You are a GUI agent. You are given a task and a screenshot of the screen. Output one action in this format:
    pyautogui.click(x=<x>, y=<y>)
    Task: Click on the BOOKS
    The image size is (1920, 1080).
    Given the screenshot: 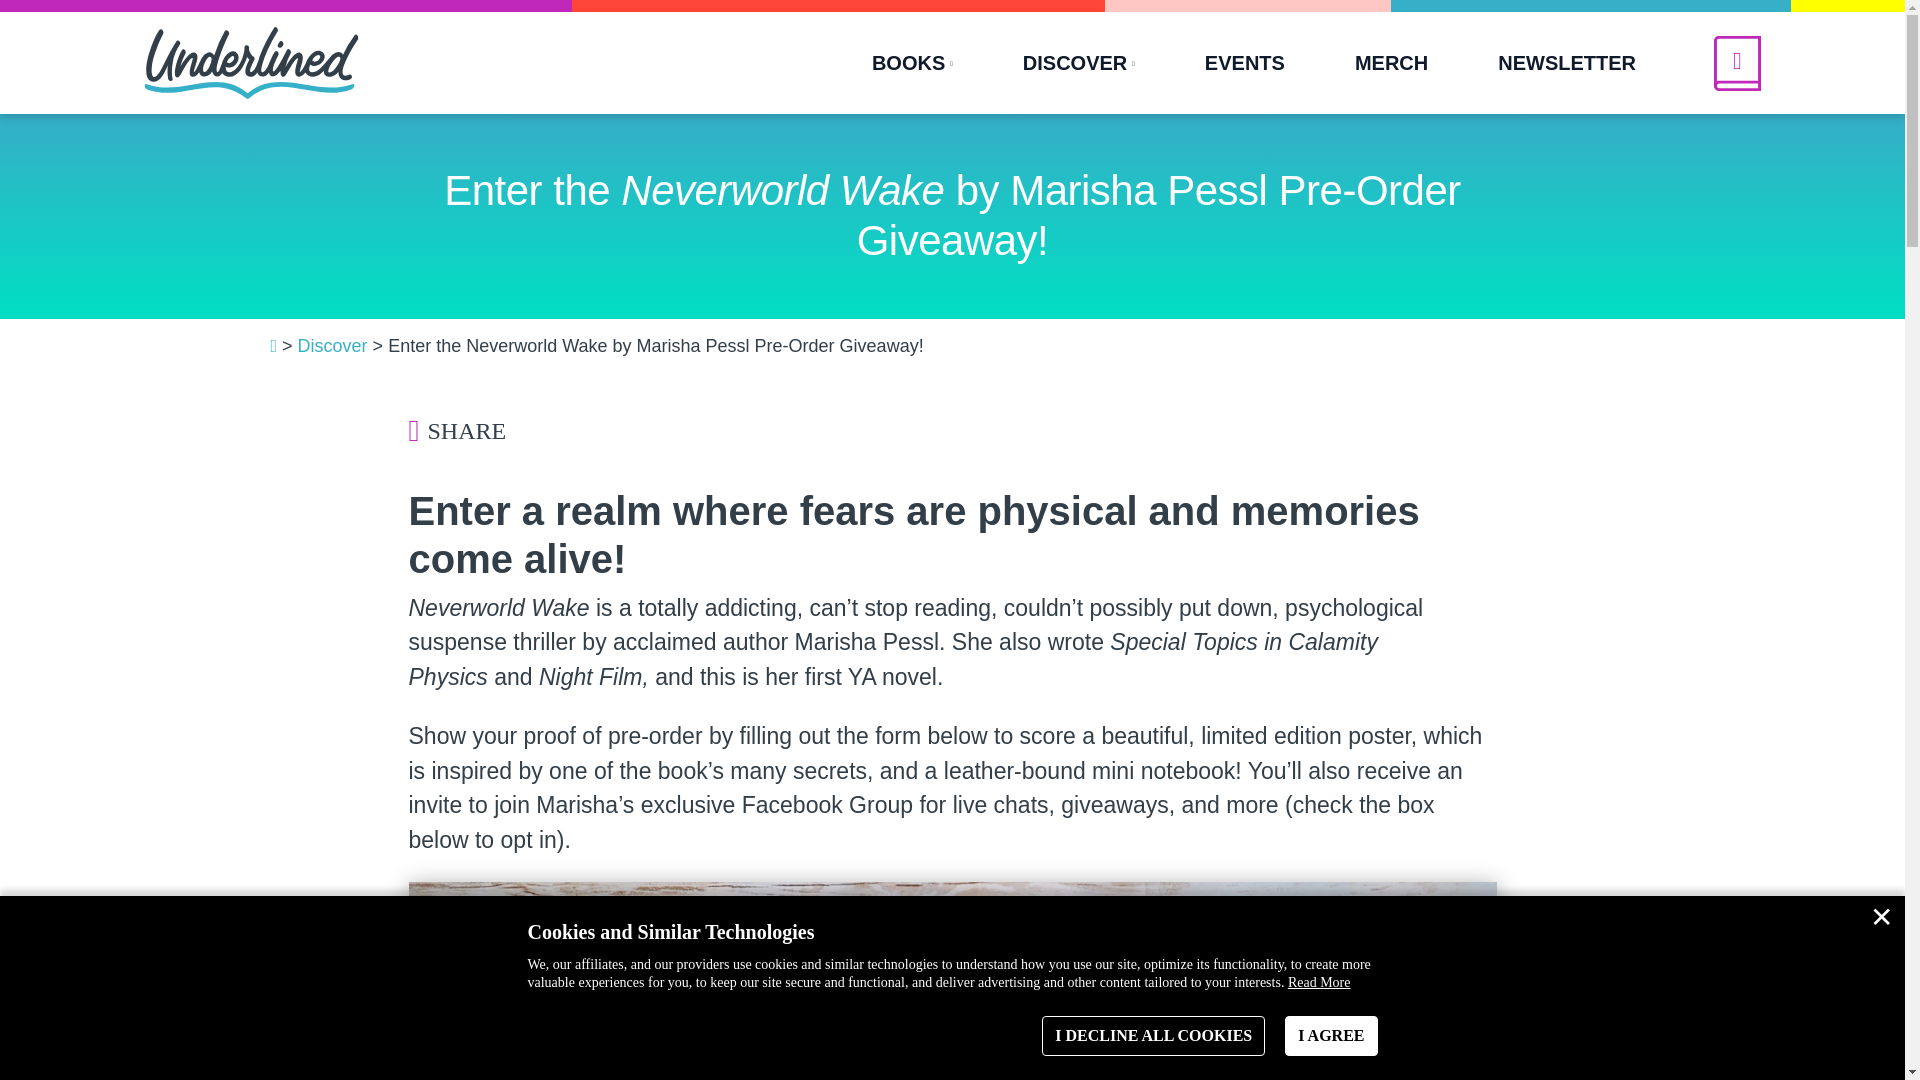 What is the action you would take?
    pyautogui.click(x=912, y=62)
    